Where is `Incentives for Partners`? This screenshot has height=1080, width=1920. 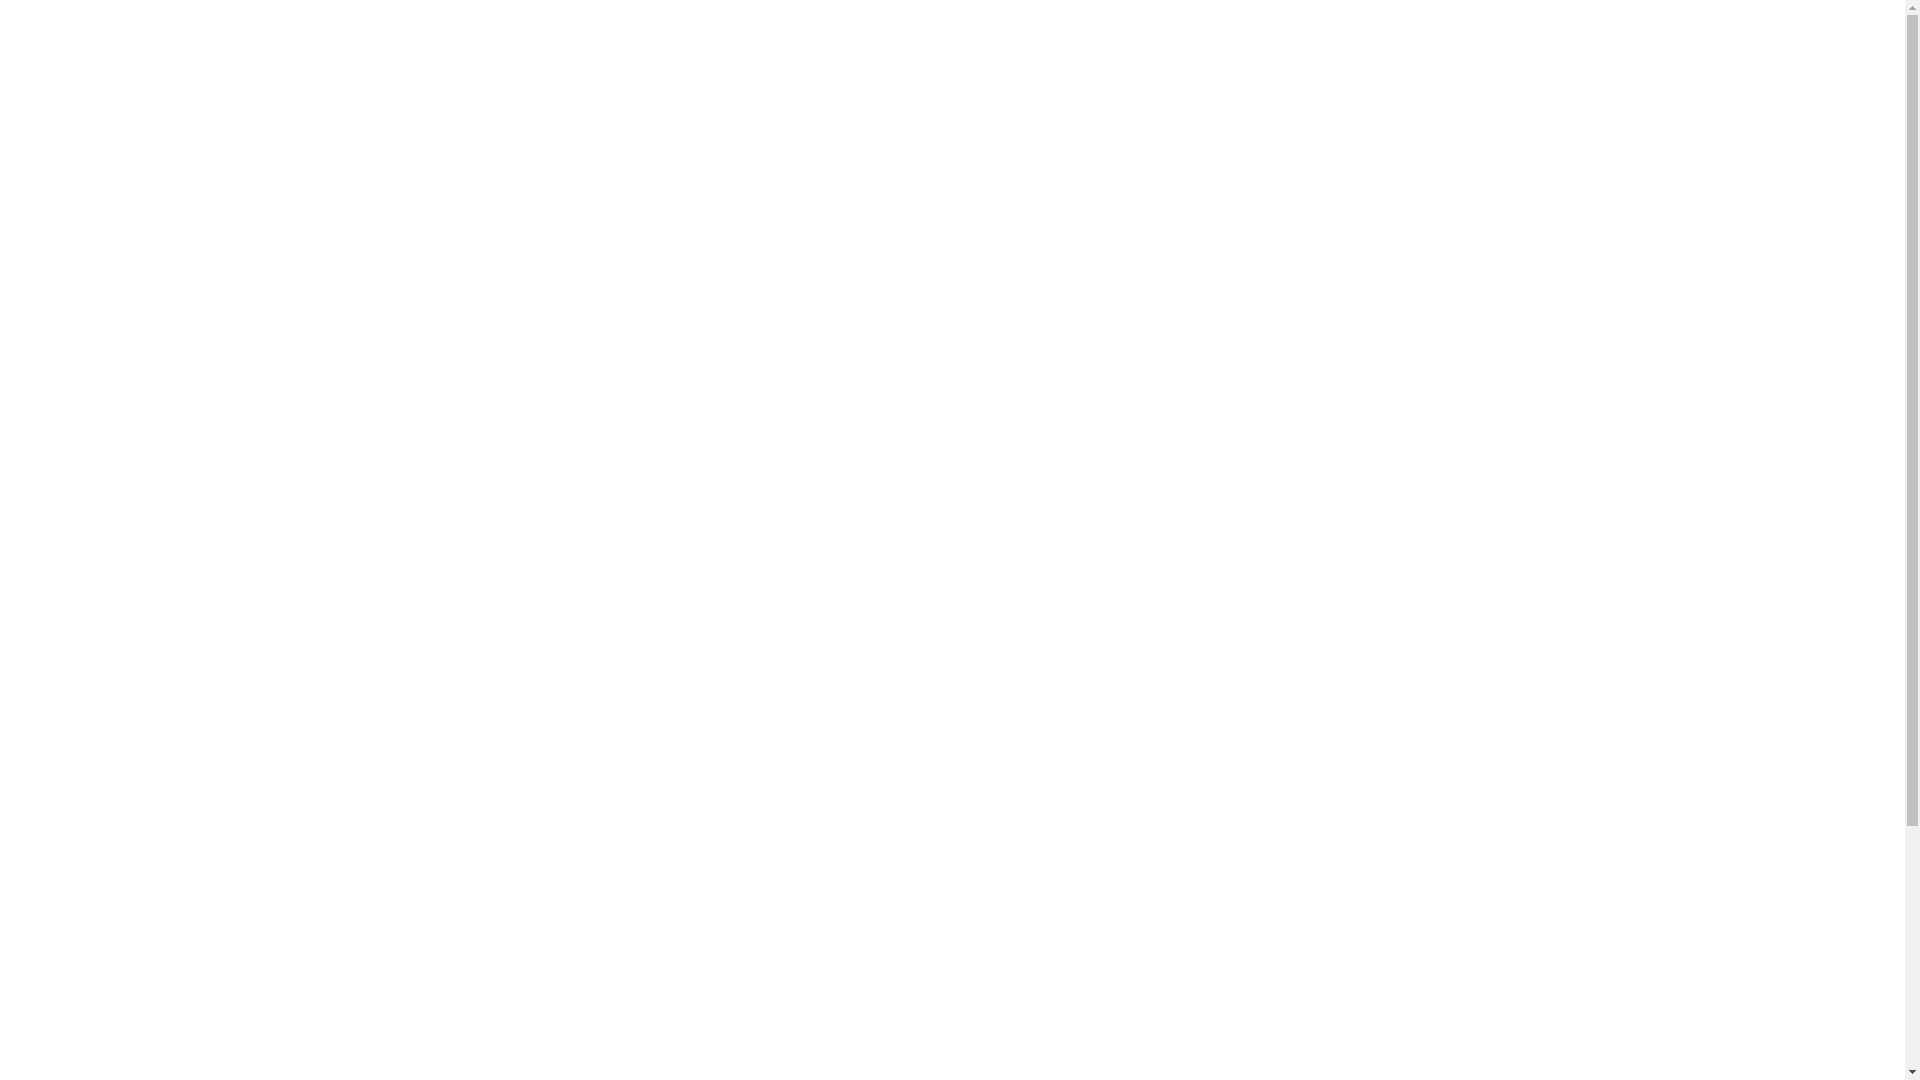 Incentives for Partners is located at coordinates (340, 415).